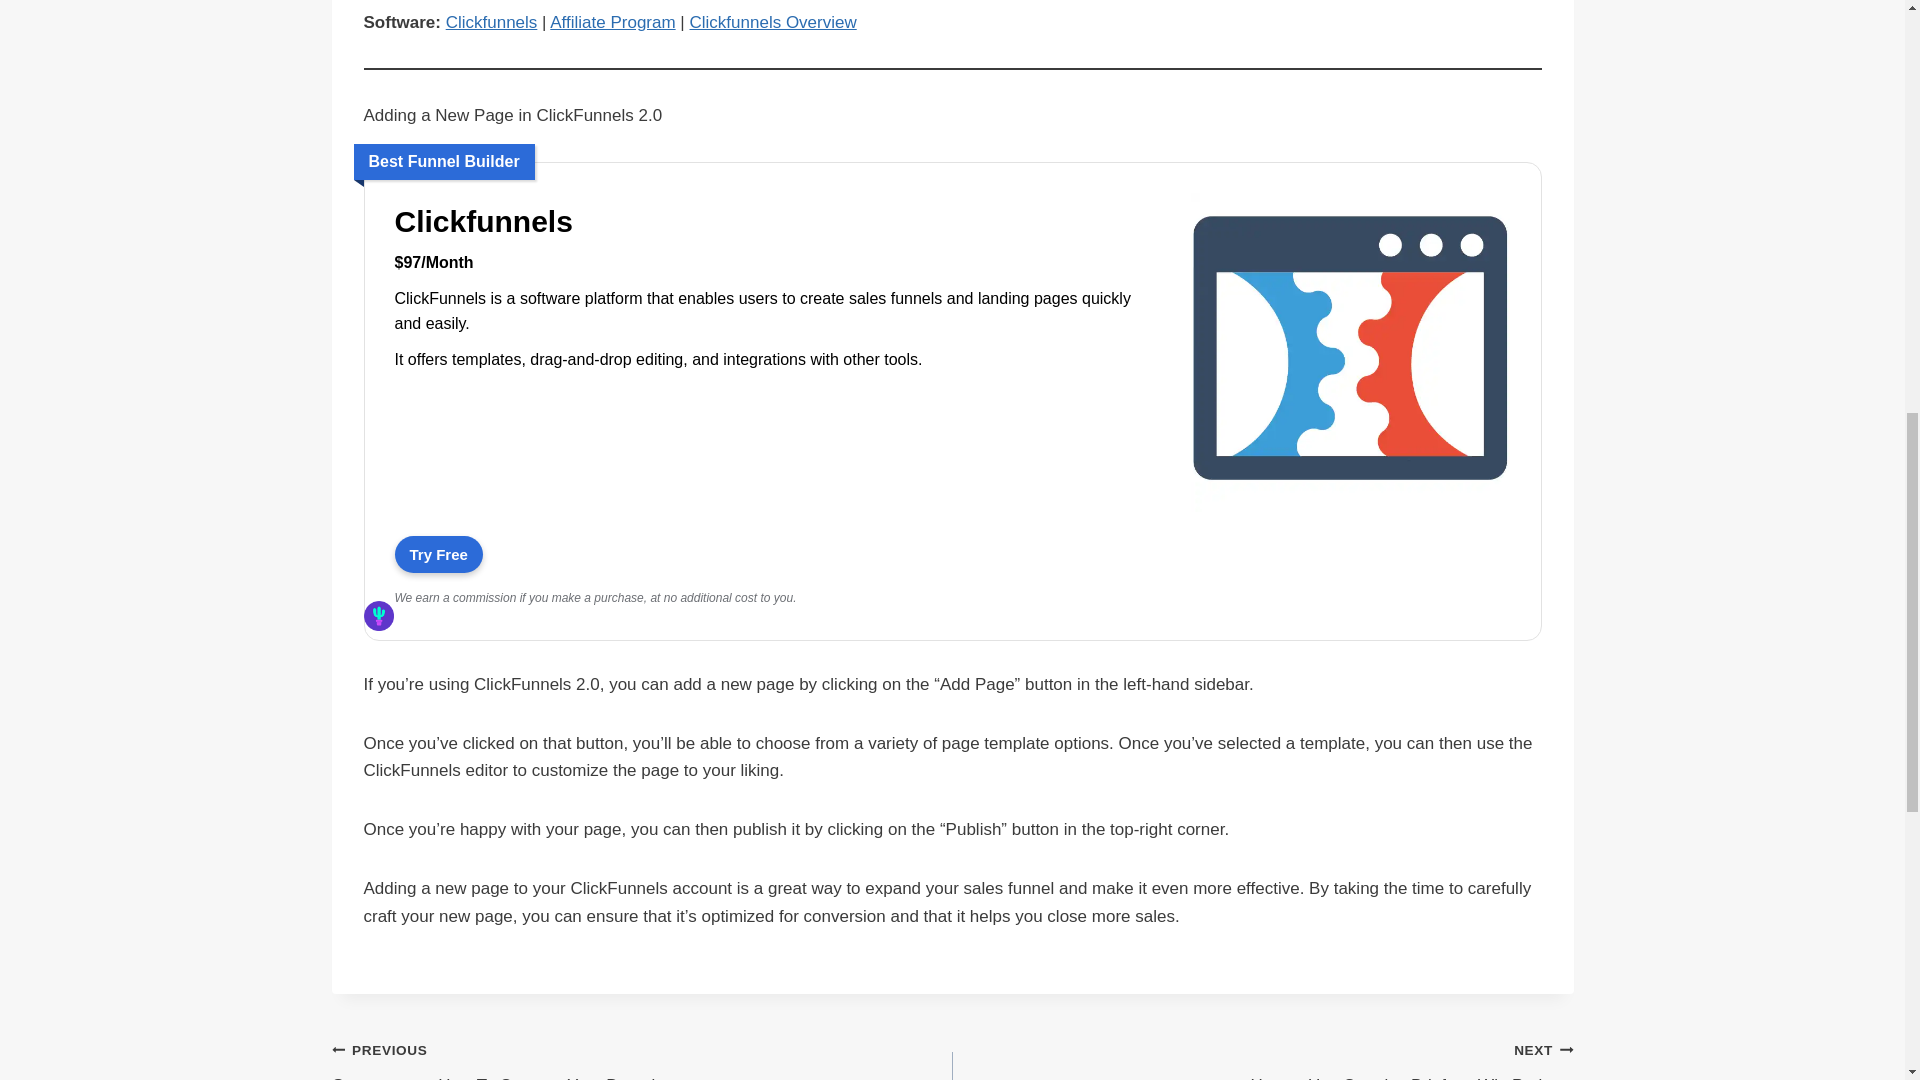 This screenshot has width=1920, height=1080. Describe the element at coordinates (437, 554) in the screenshot. I see `Try Free` at that location.